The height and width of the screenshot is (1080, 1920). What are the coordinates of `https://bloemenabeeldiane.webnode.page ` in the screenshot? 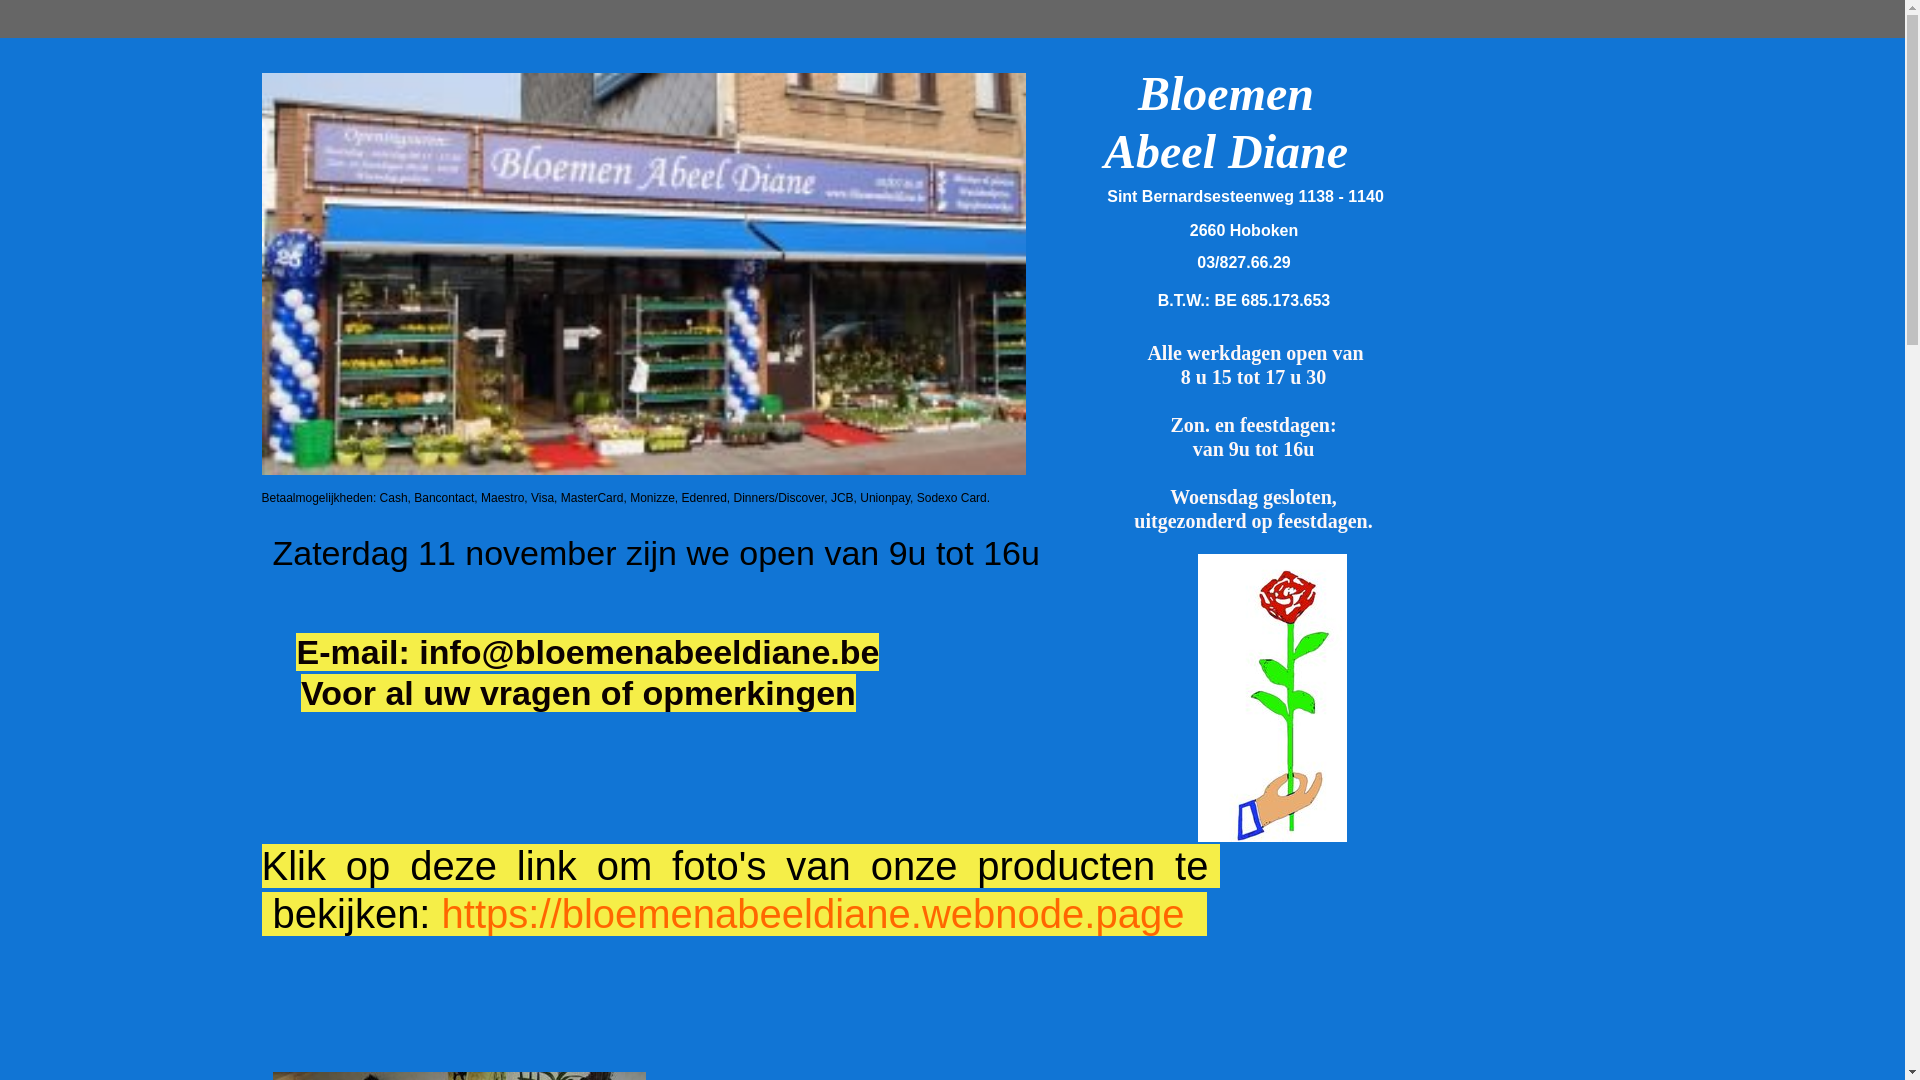 It's located at (819, 914).